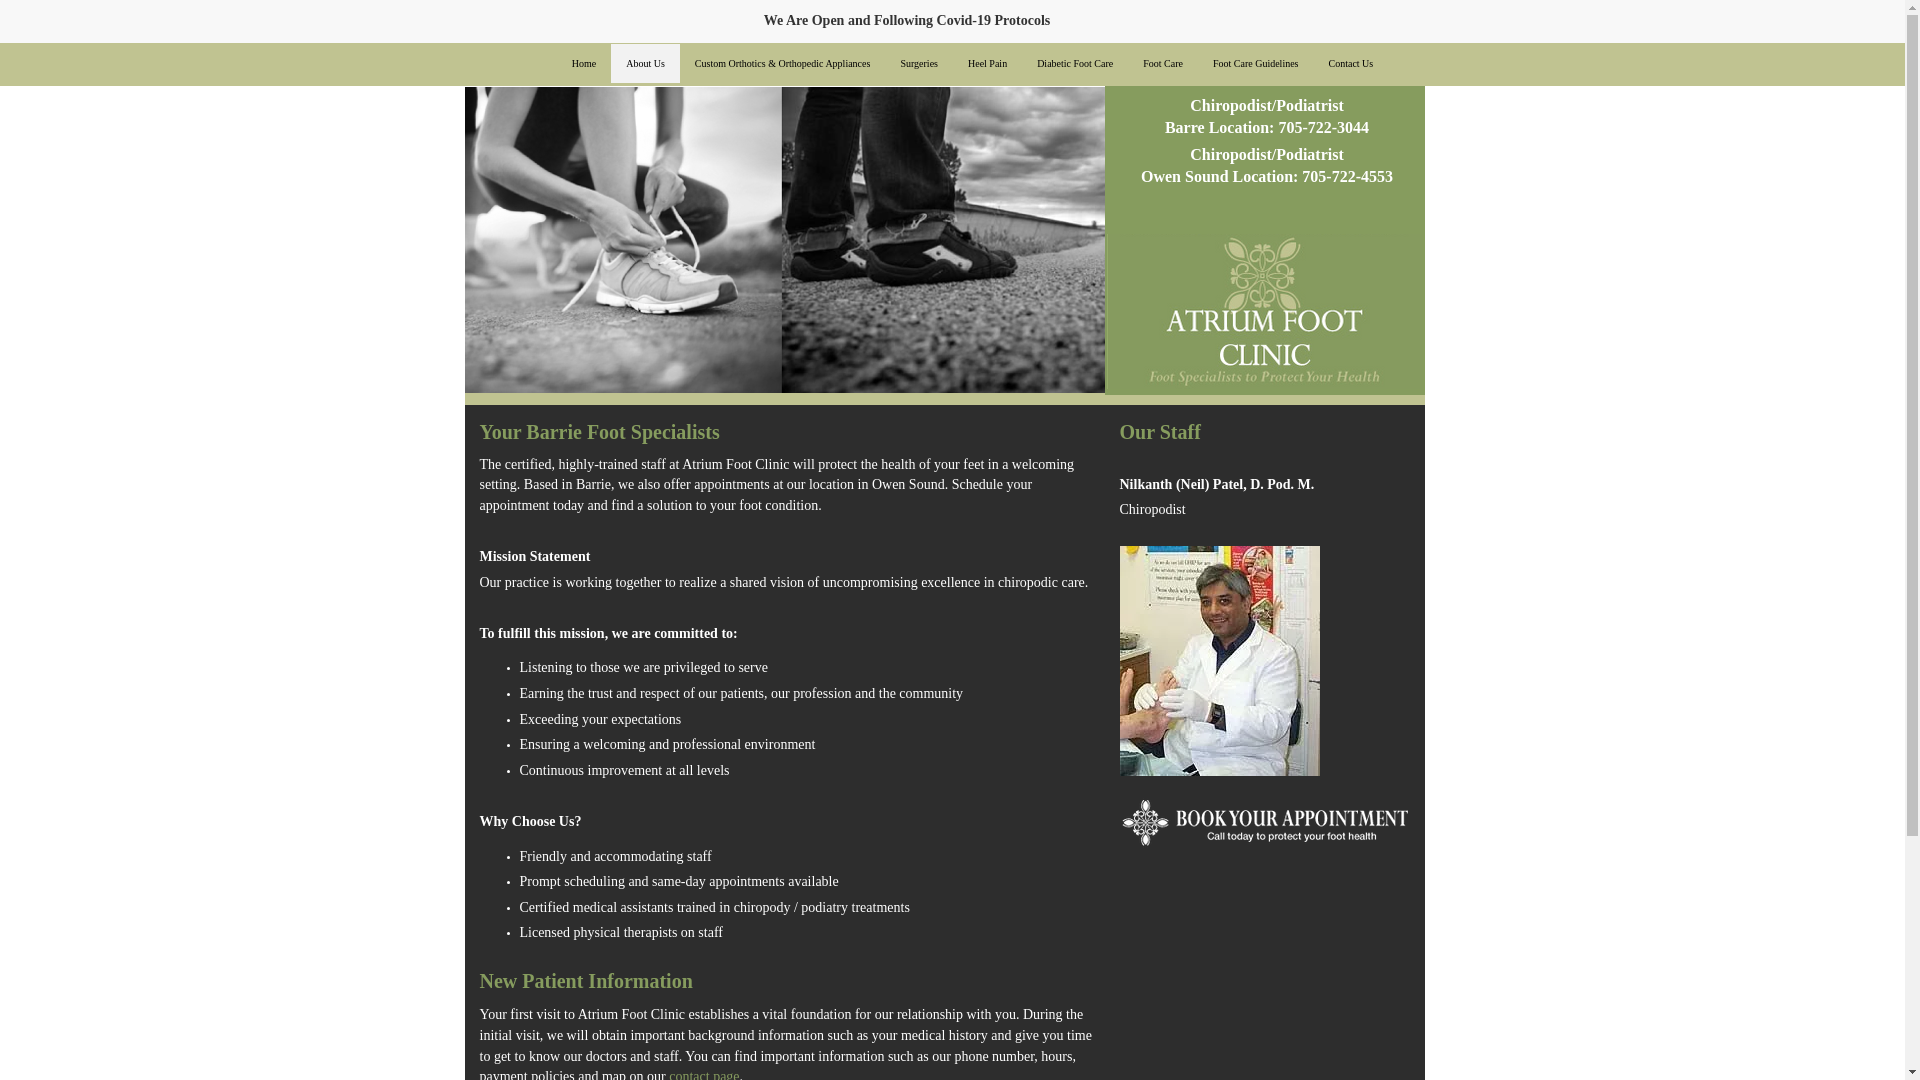 The height and width of the screenshot is (1080, 1920). I want to click on Heel Pain, so click(986, 66).